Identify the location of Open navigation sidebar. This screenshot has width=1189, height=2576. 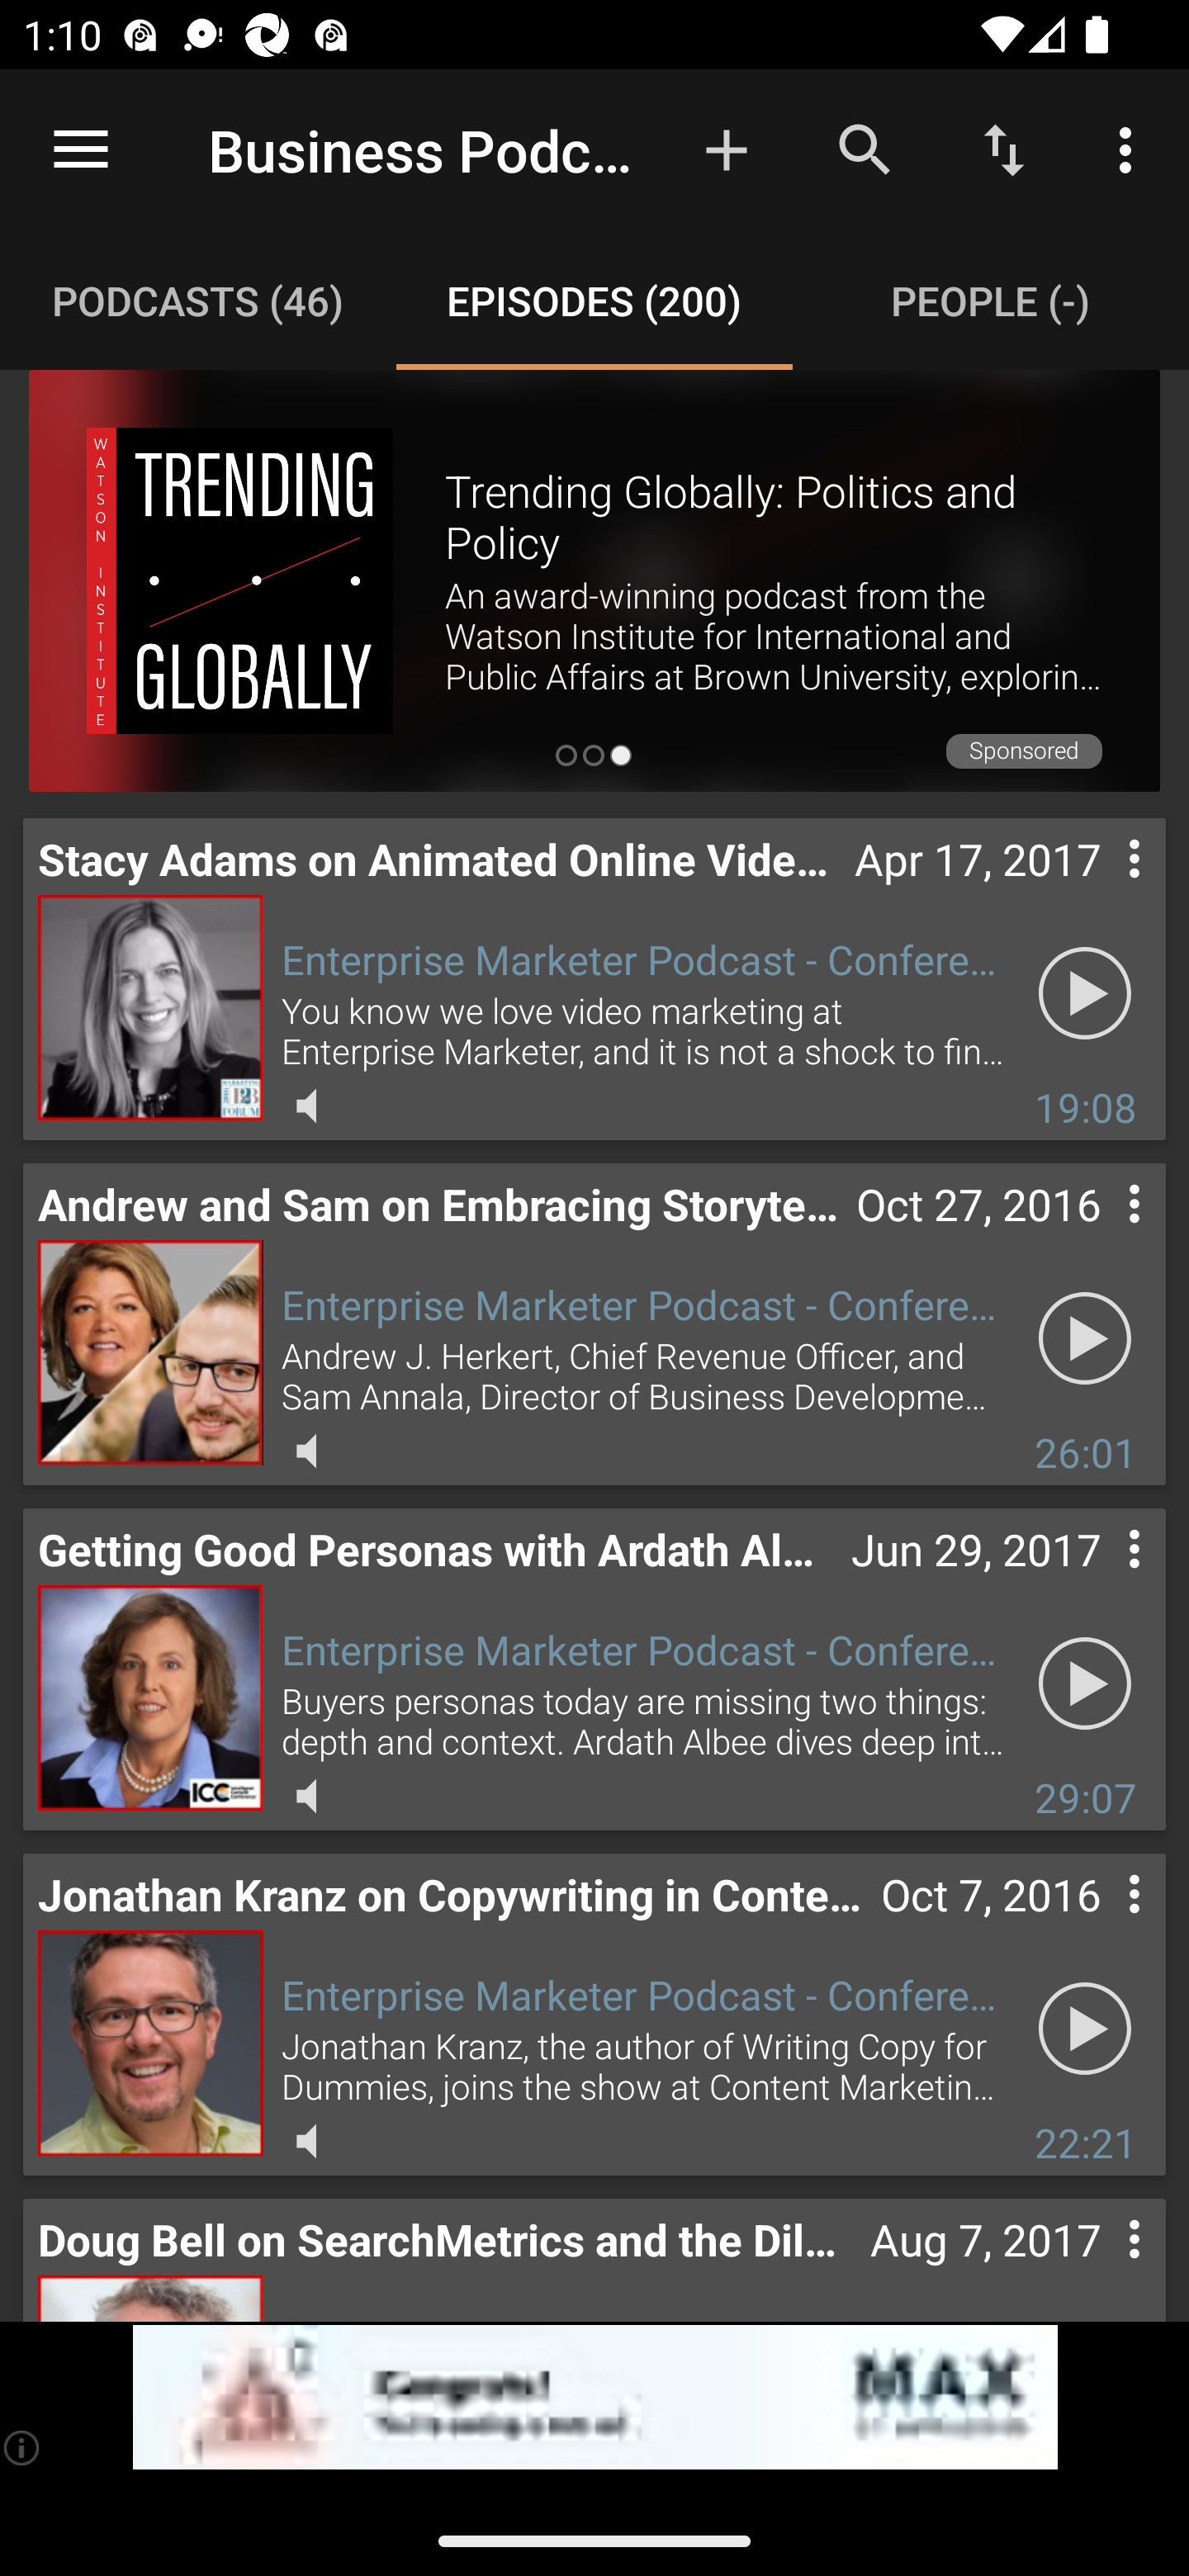
(81, 150).